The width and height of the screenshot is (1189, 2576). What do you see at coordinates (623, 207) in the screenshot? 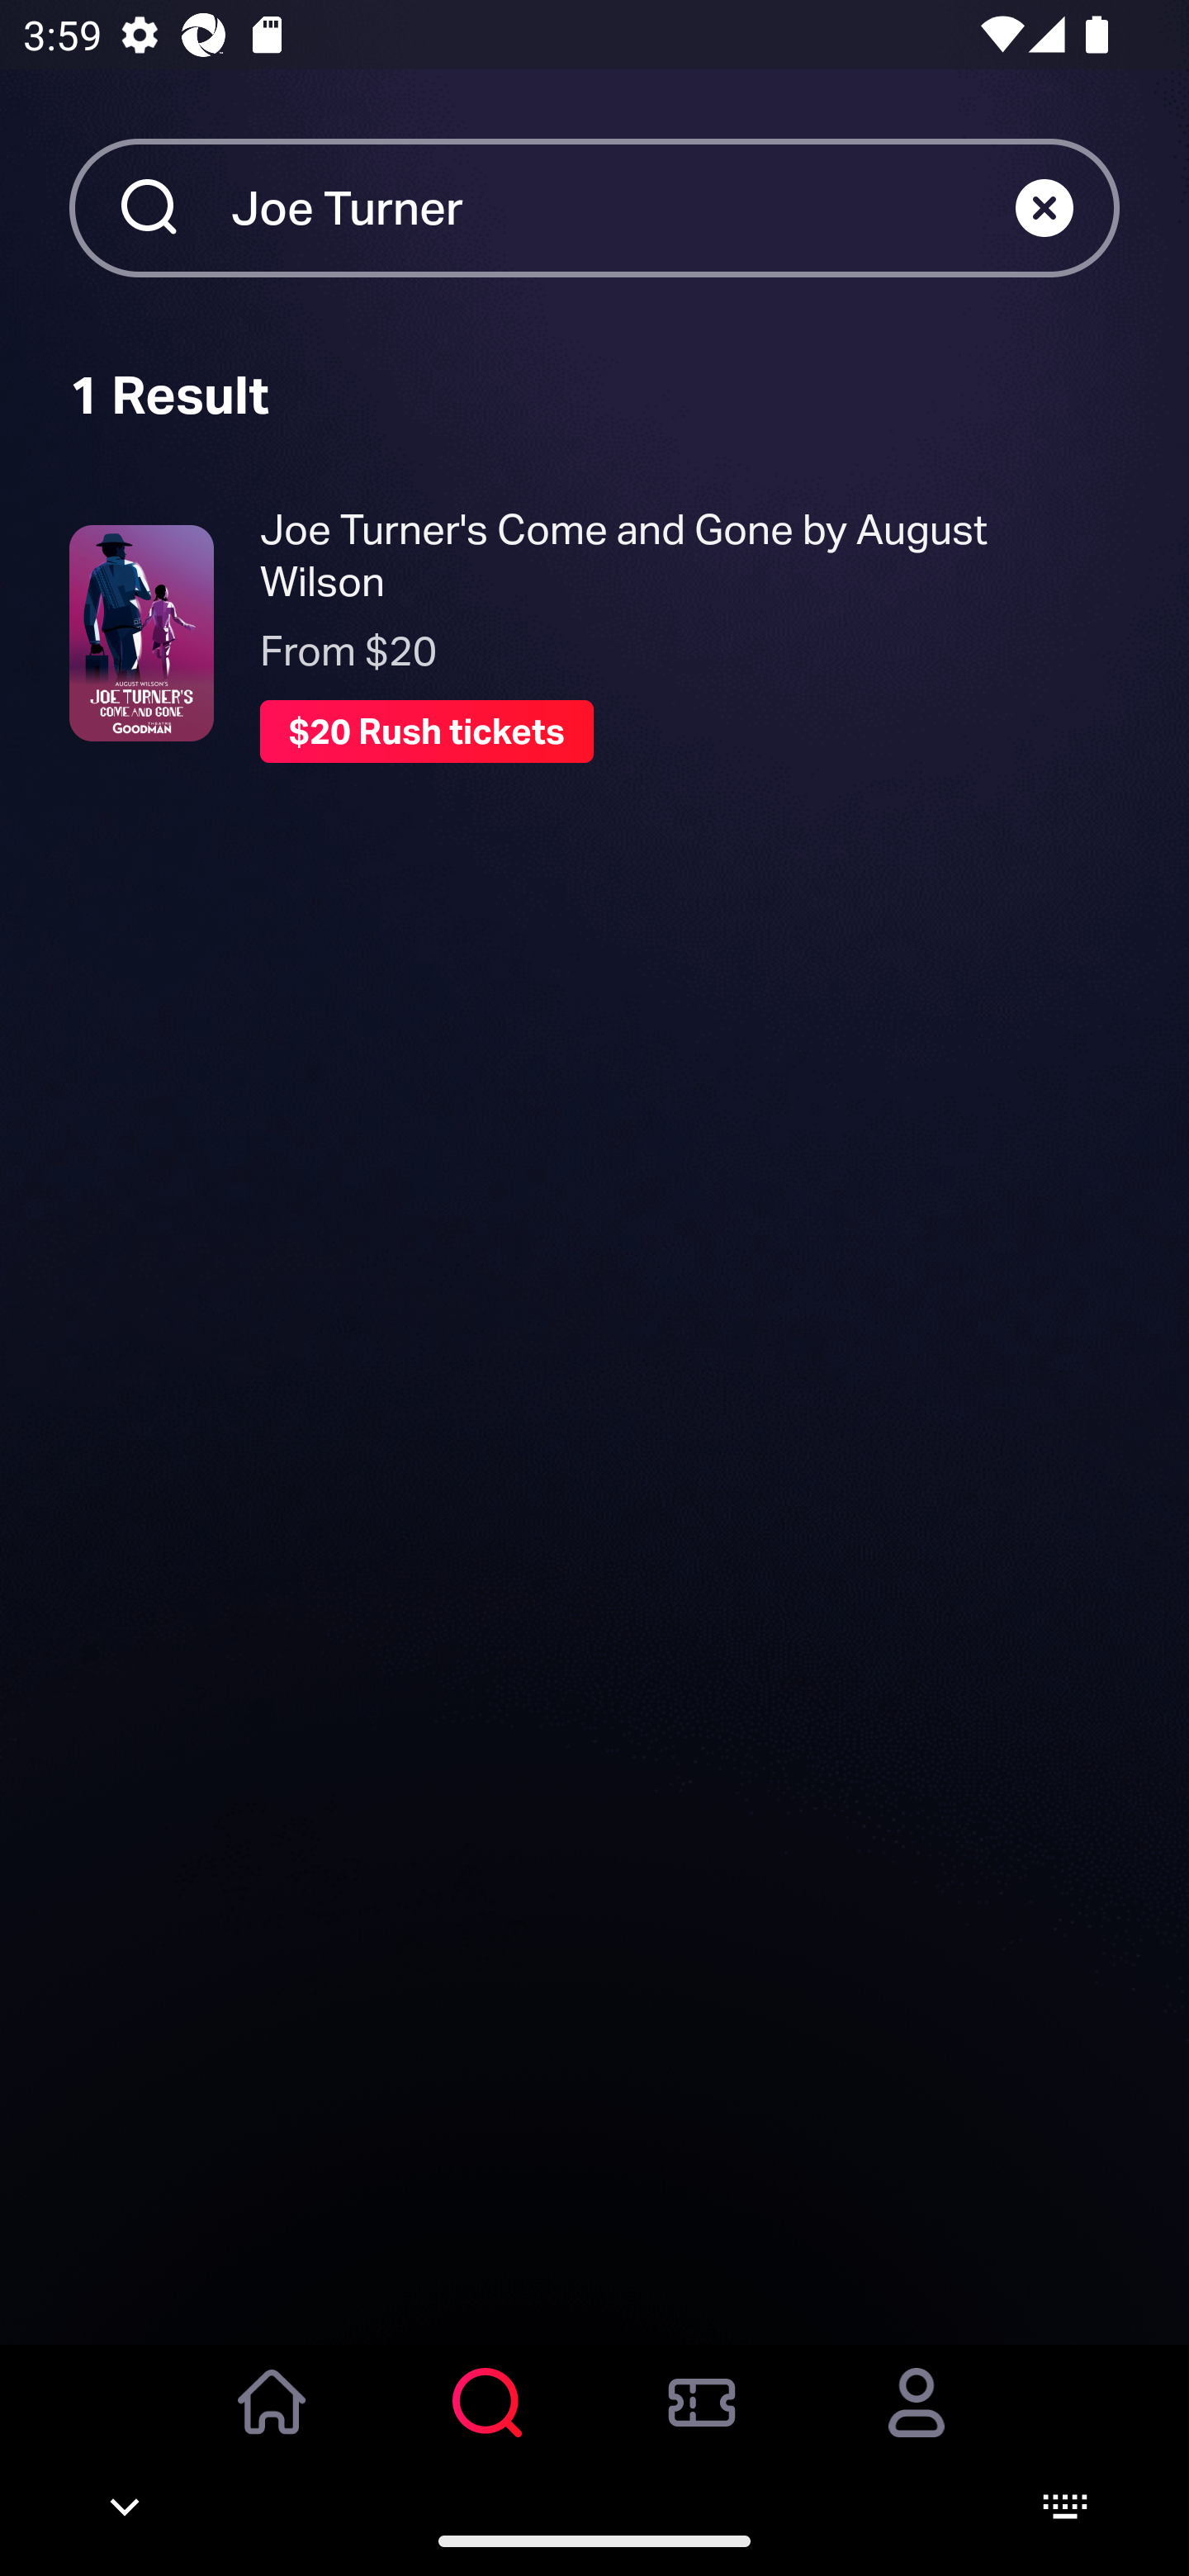
I see `Joe Turner` at bounding box center [623, 207].